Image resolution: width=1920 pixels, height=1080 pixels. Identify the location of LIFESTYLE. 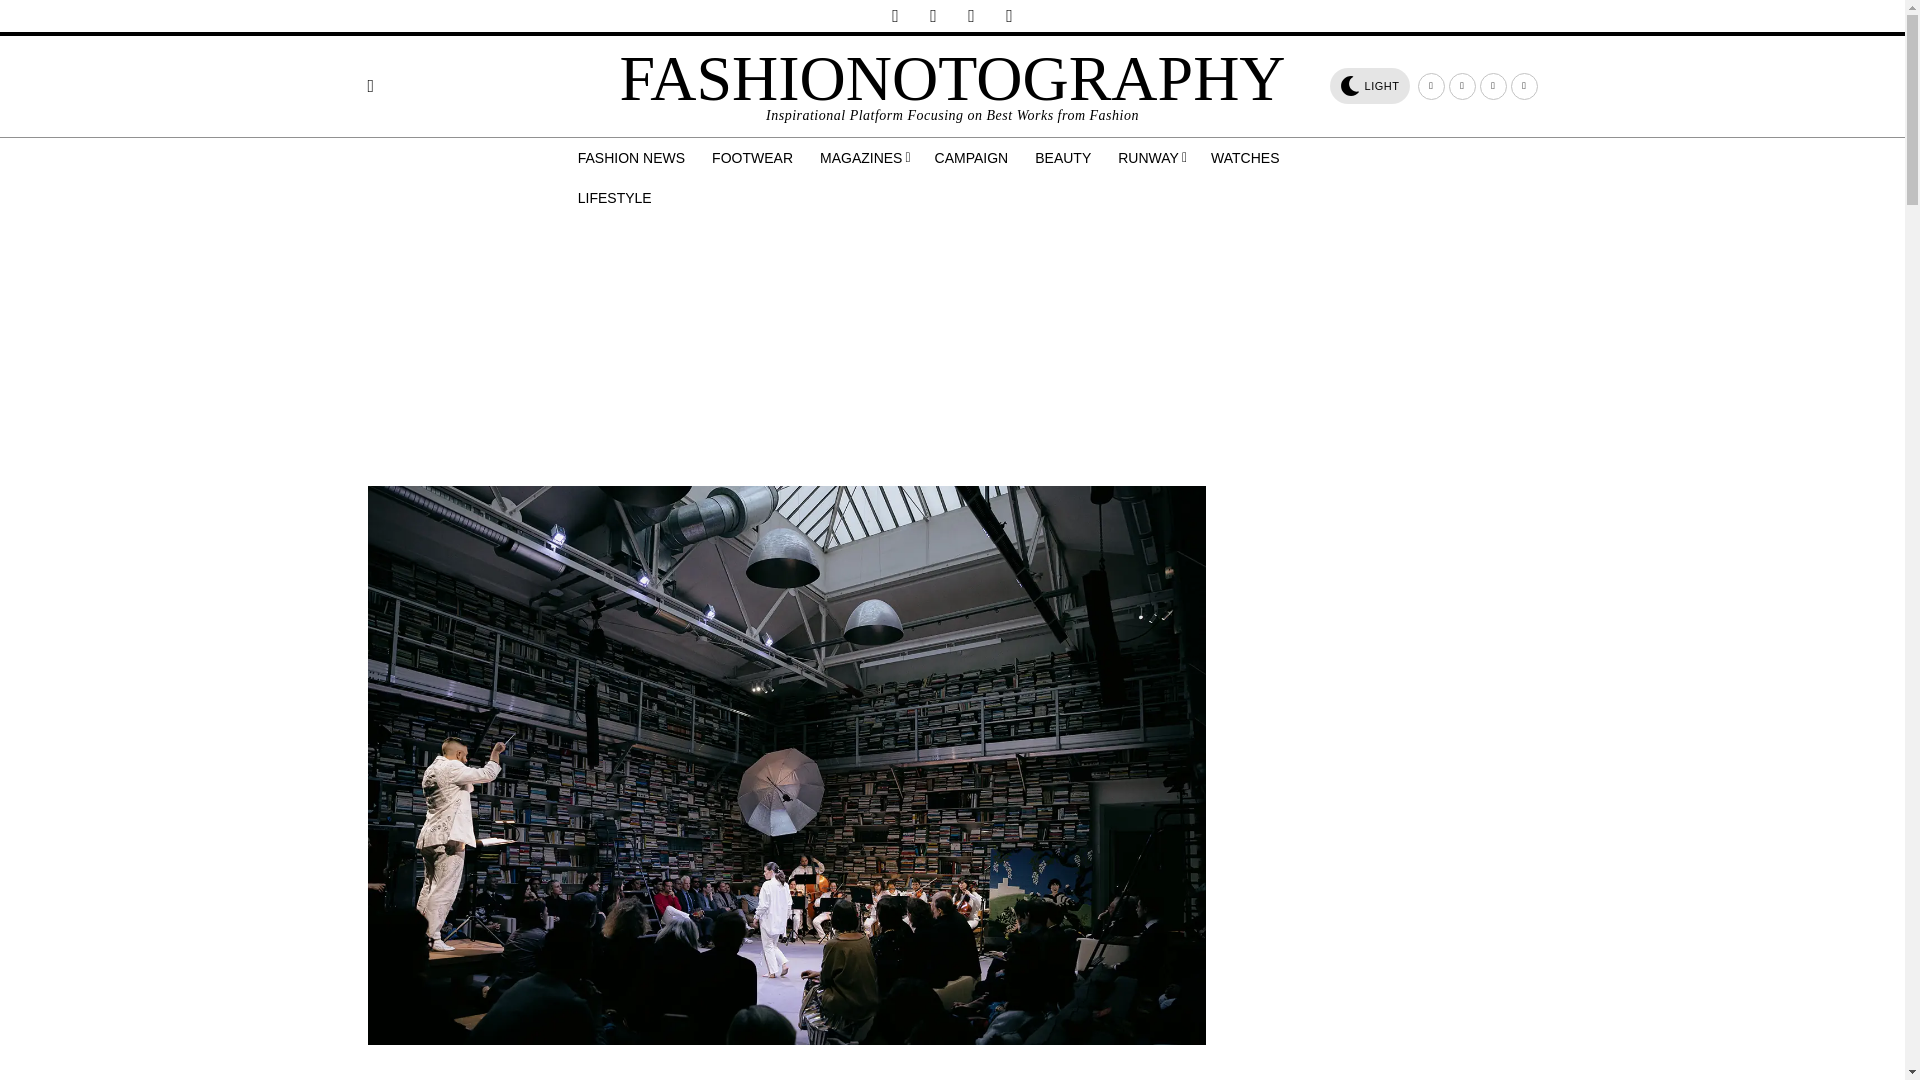
(616, 198).